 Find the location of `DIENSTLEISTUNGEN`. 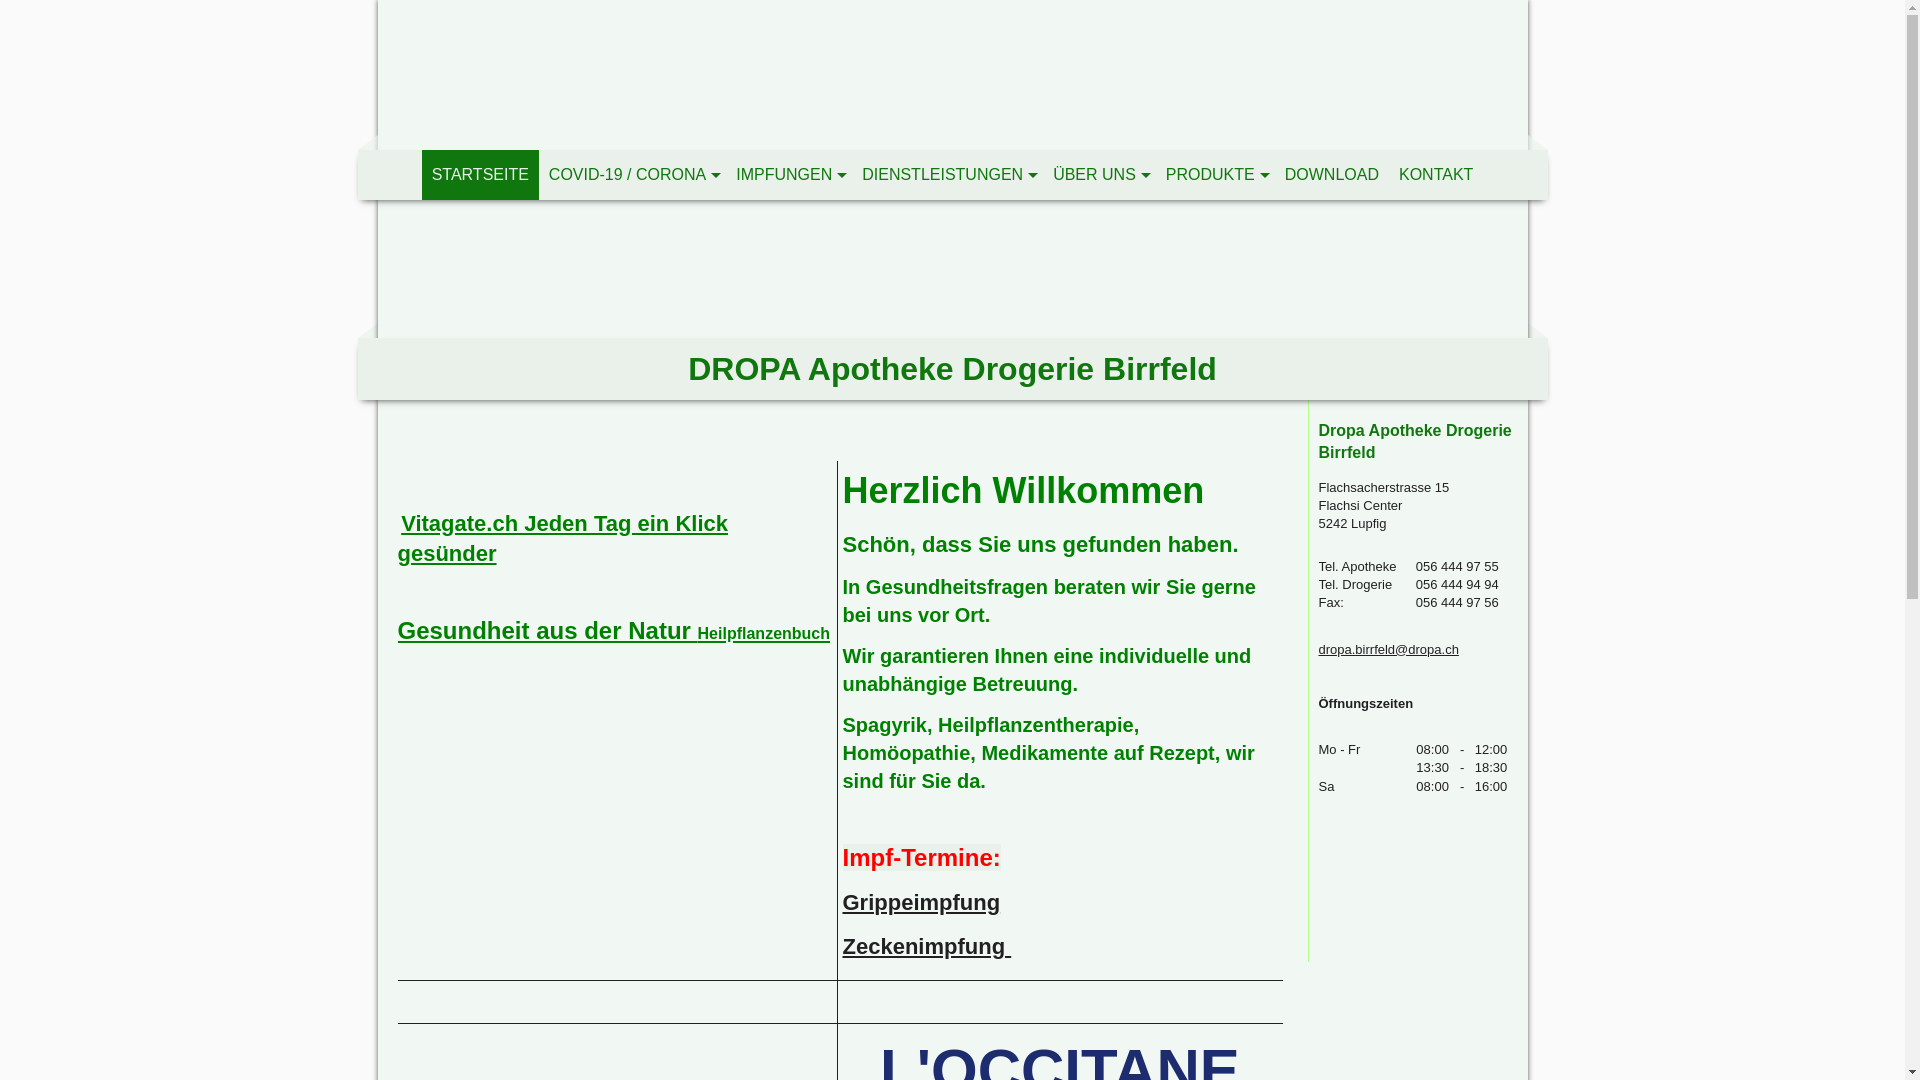

DIENSTLEISTUNGEN is located at coordinates (948, 175).